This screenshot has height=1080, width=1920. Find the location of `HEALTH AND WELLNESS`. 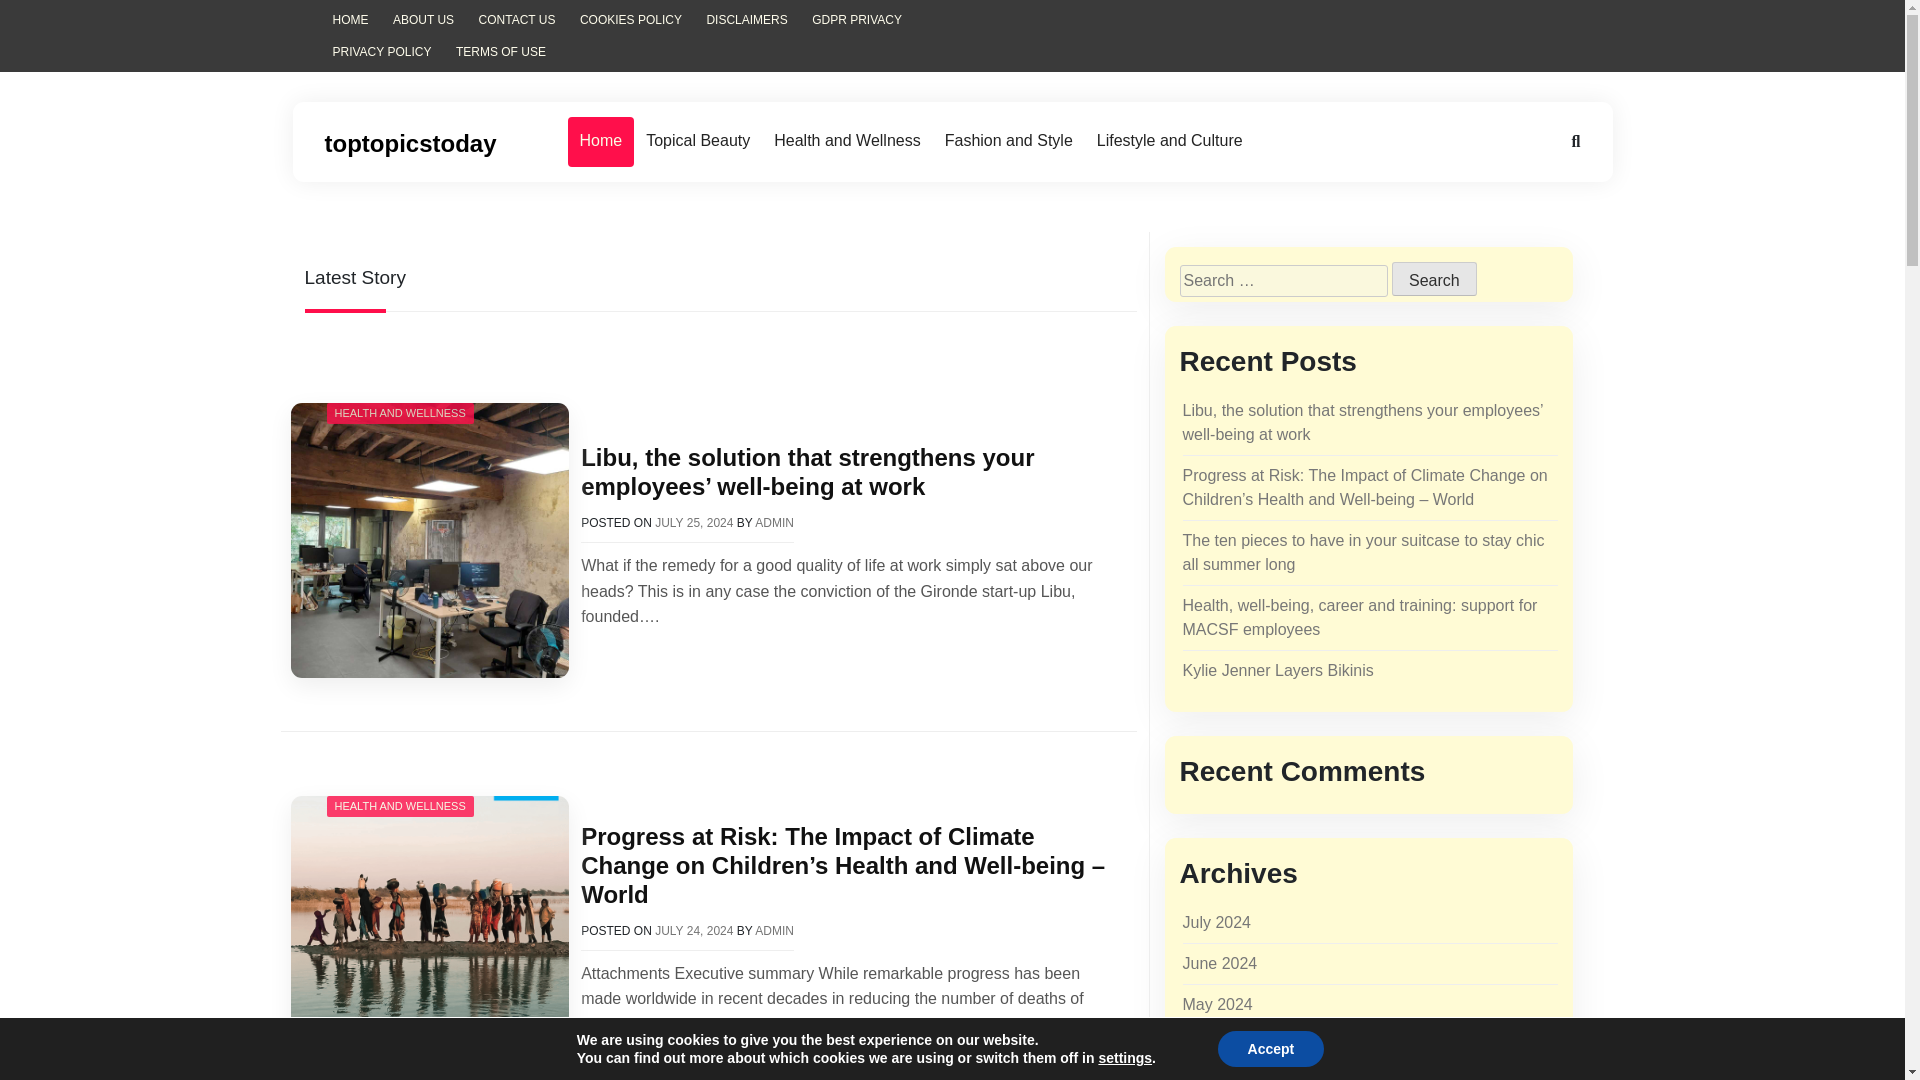

HEALTH AND WELLNESS is located at coordinates (399, 806).